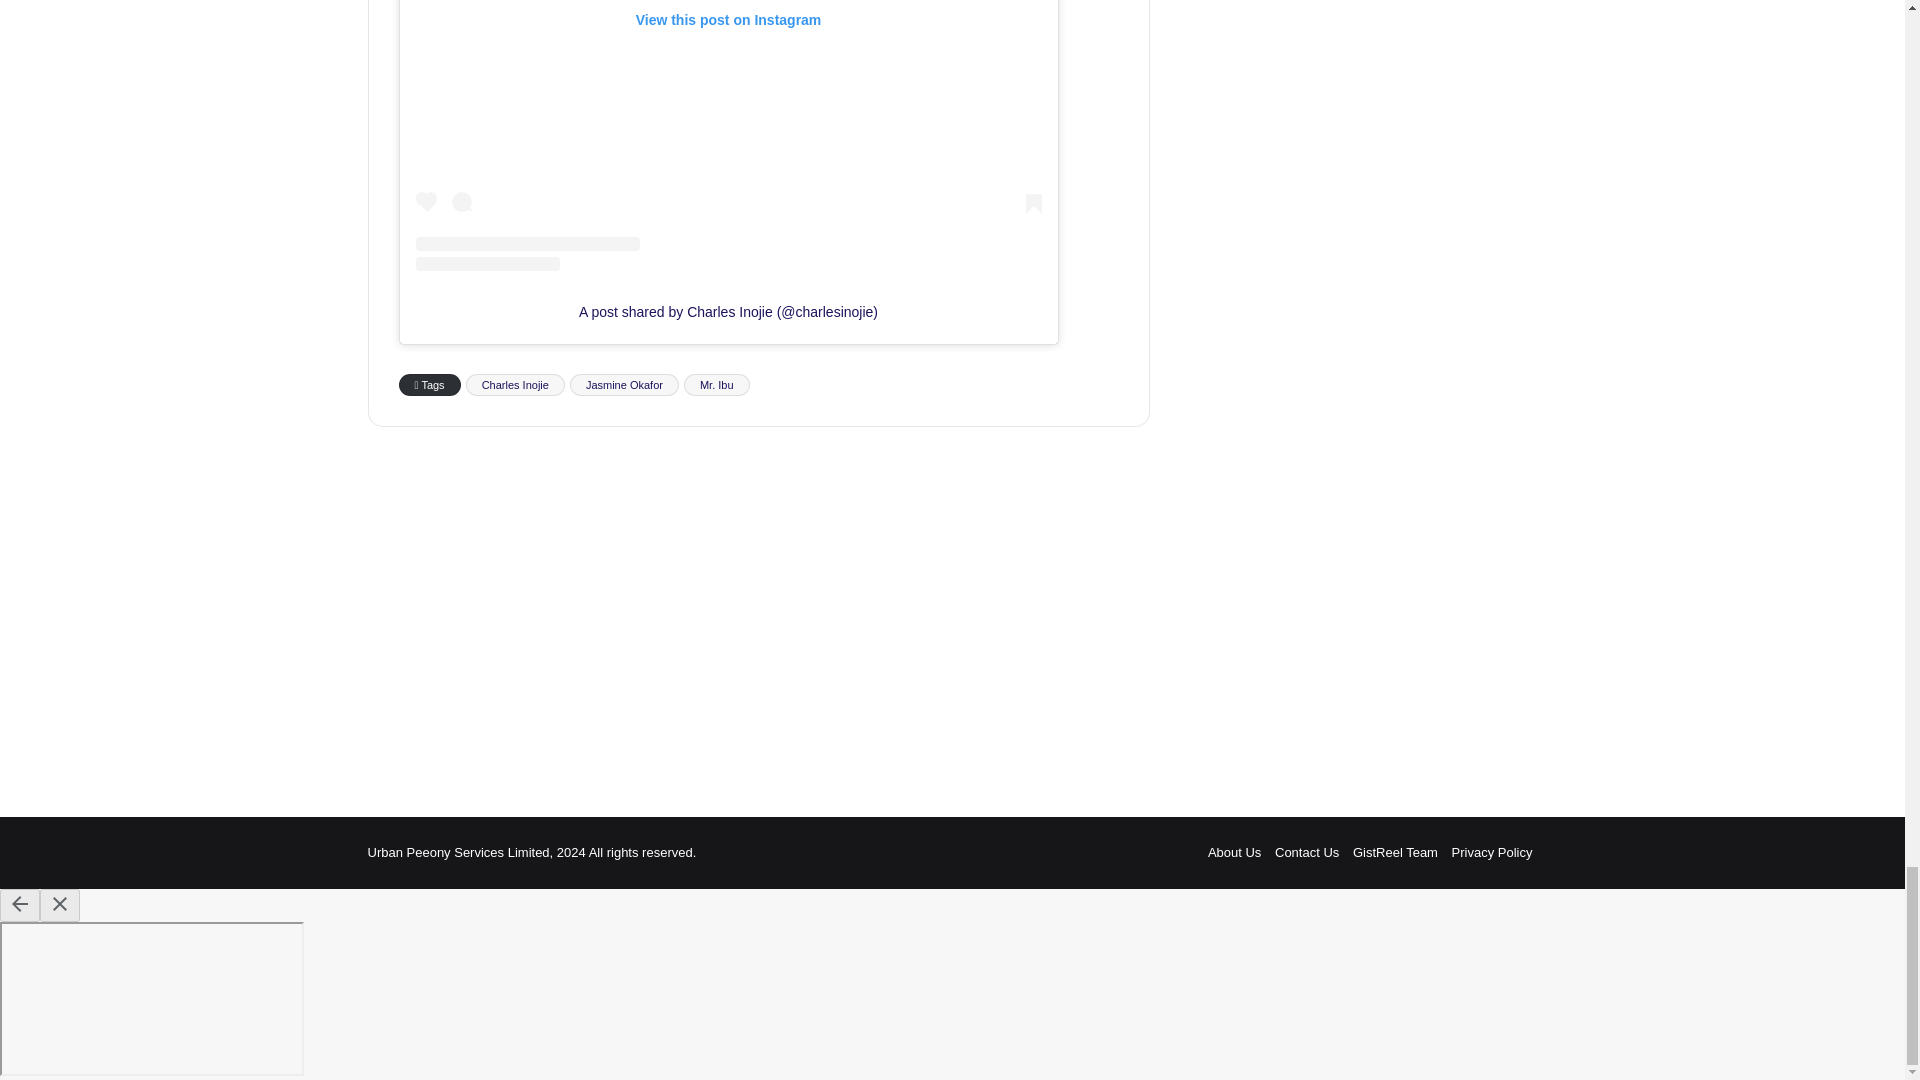 This screenshot has width=1920, height=1080. What do you see at coordinates (716, 384) in the screenshot?
I see `Mr. Ibu` at bounding box center [716, 384].